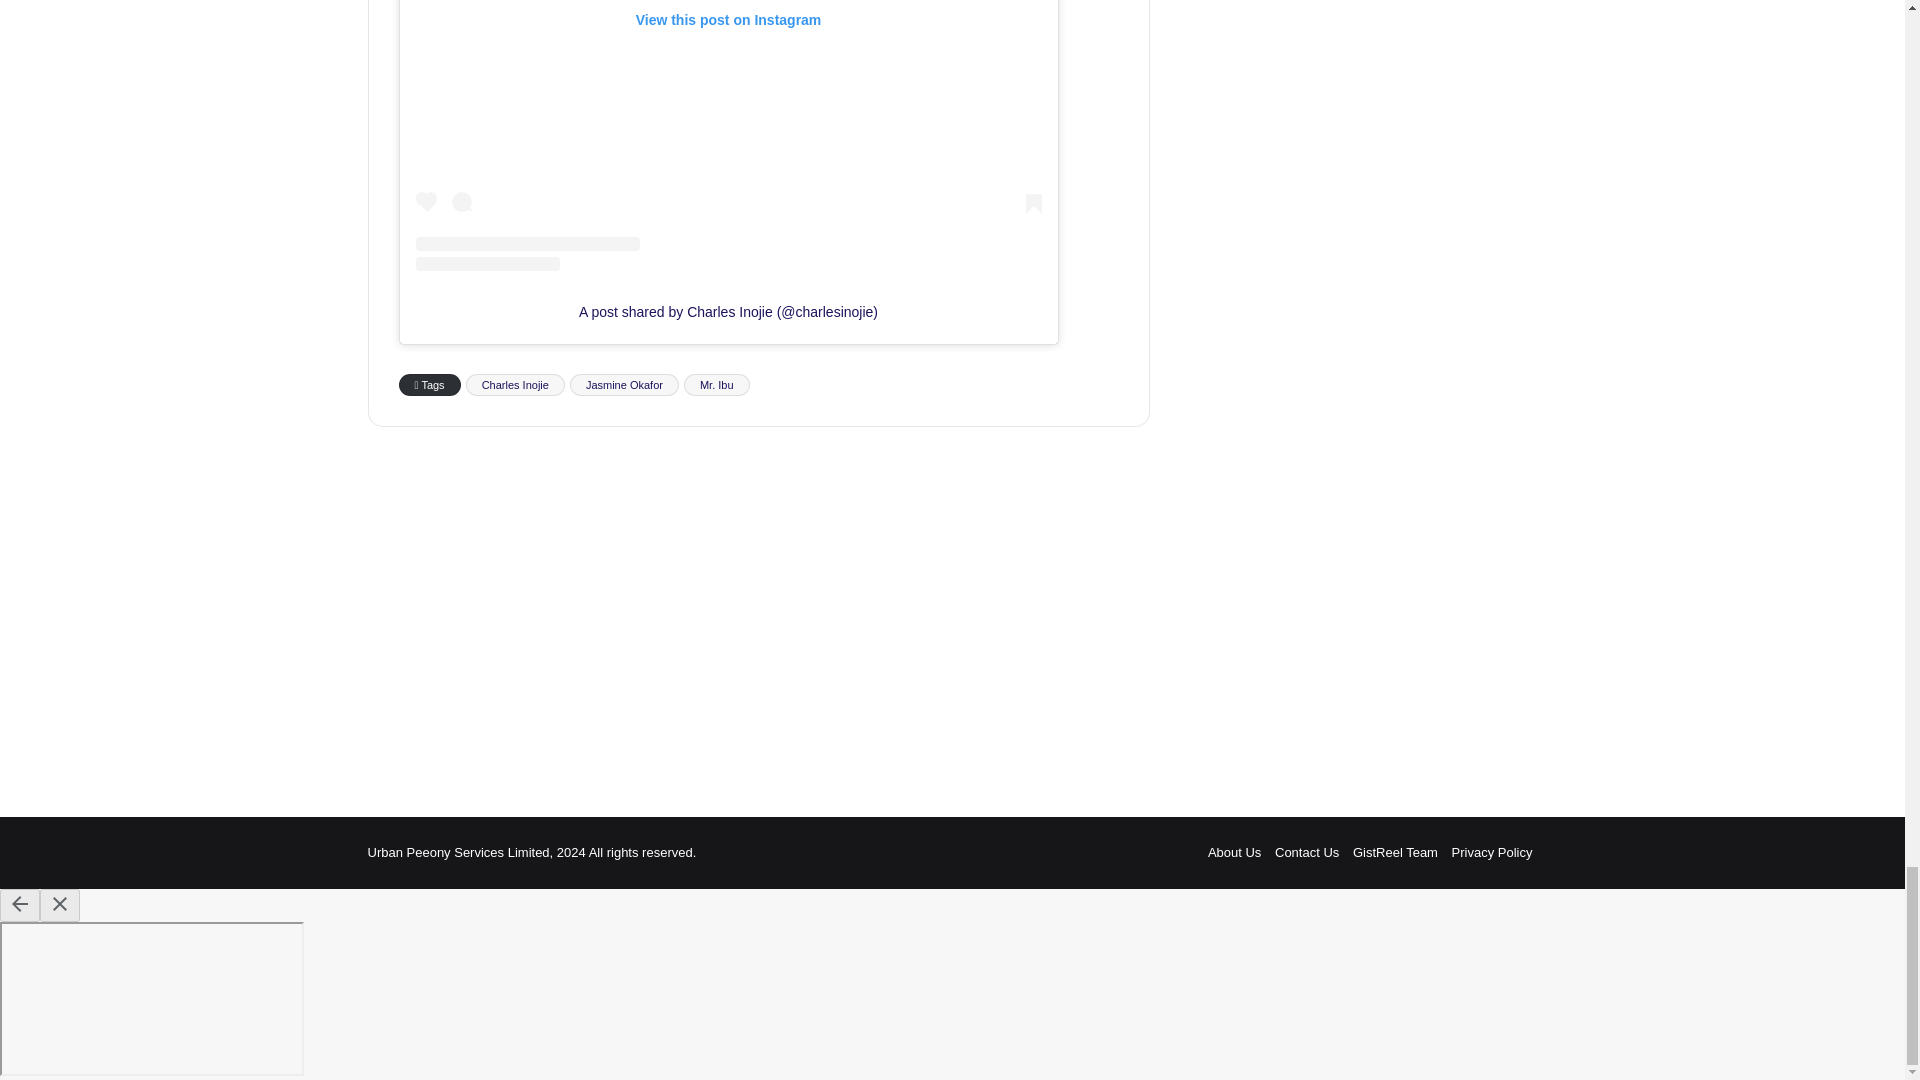 This screenshot has width=1920, height=1080. What do you see at coordinates (716, 384) in the screenshot?
I see `Mr. Ibu` at bounding box center [716, 384].